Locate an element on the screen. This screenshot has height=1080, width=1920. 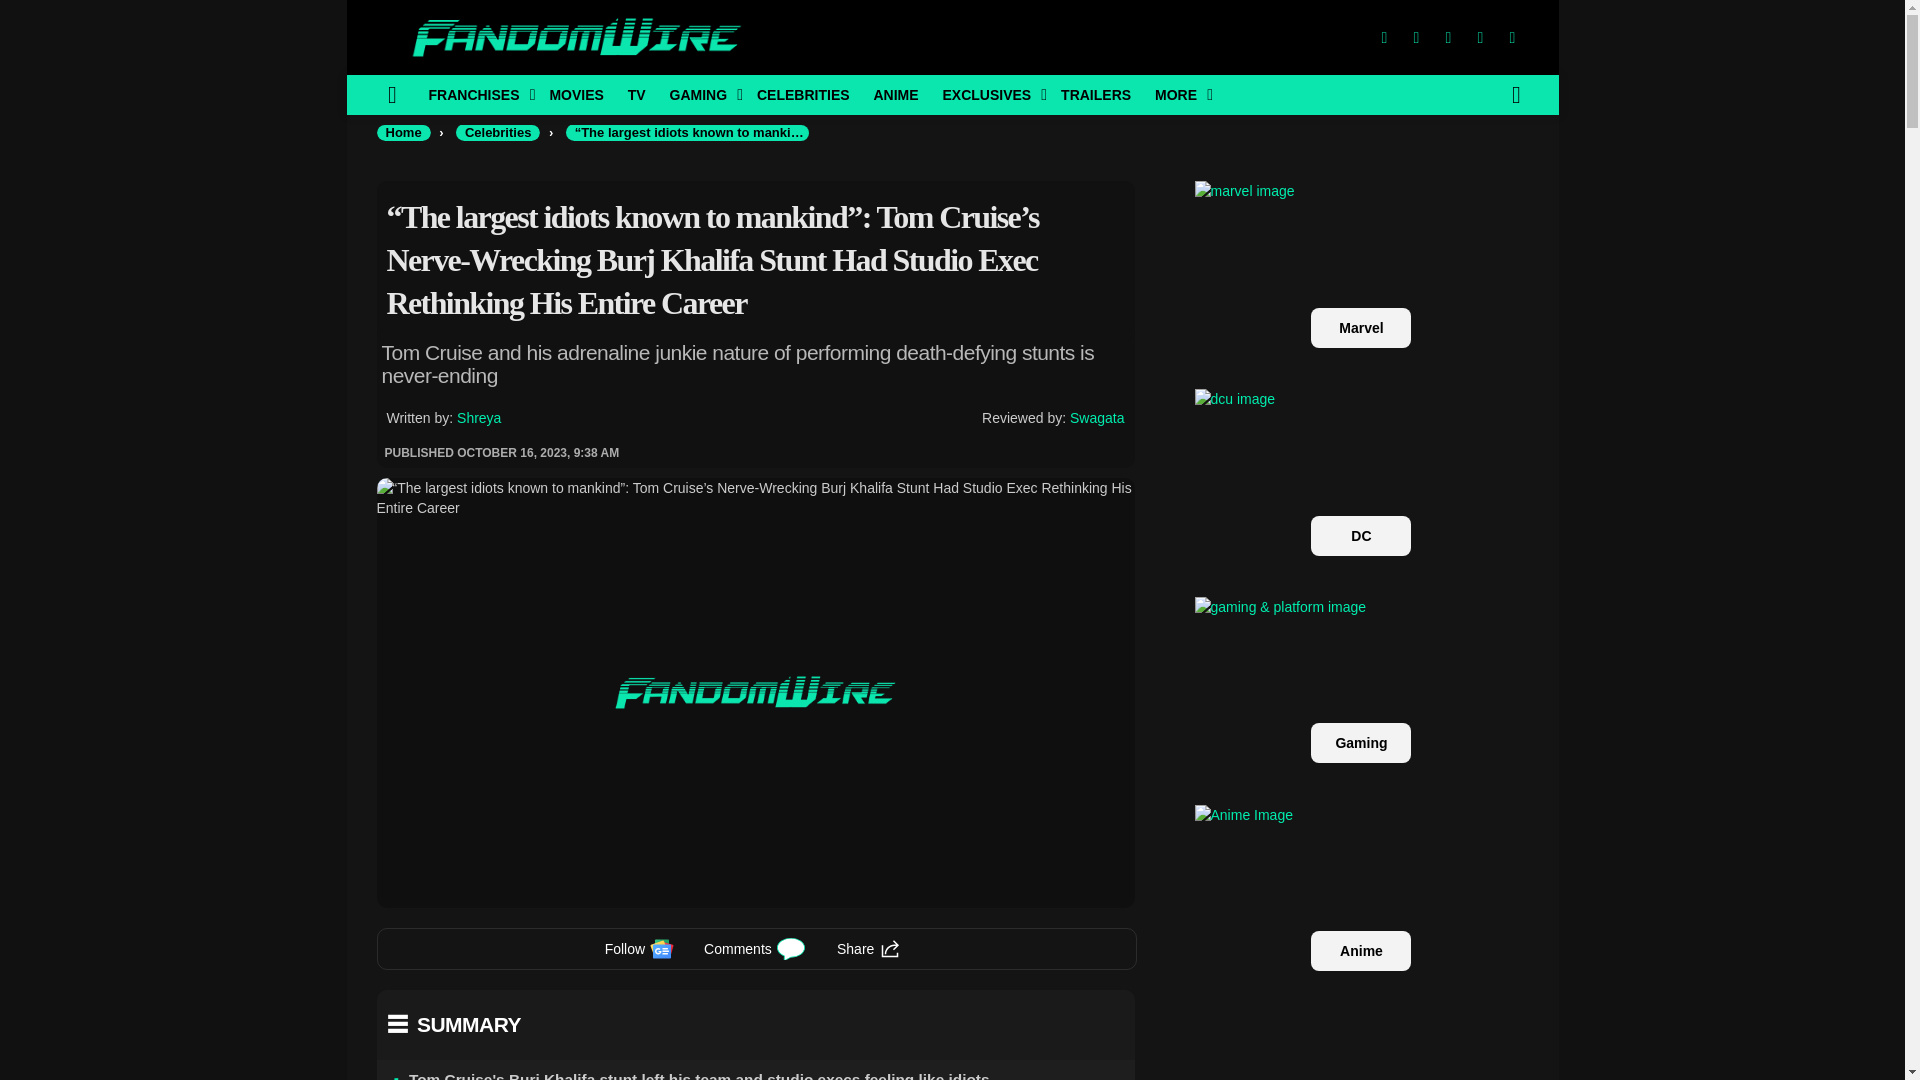
Menu is located at coordinates (392, 94).